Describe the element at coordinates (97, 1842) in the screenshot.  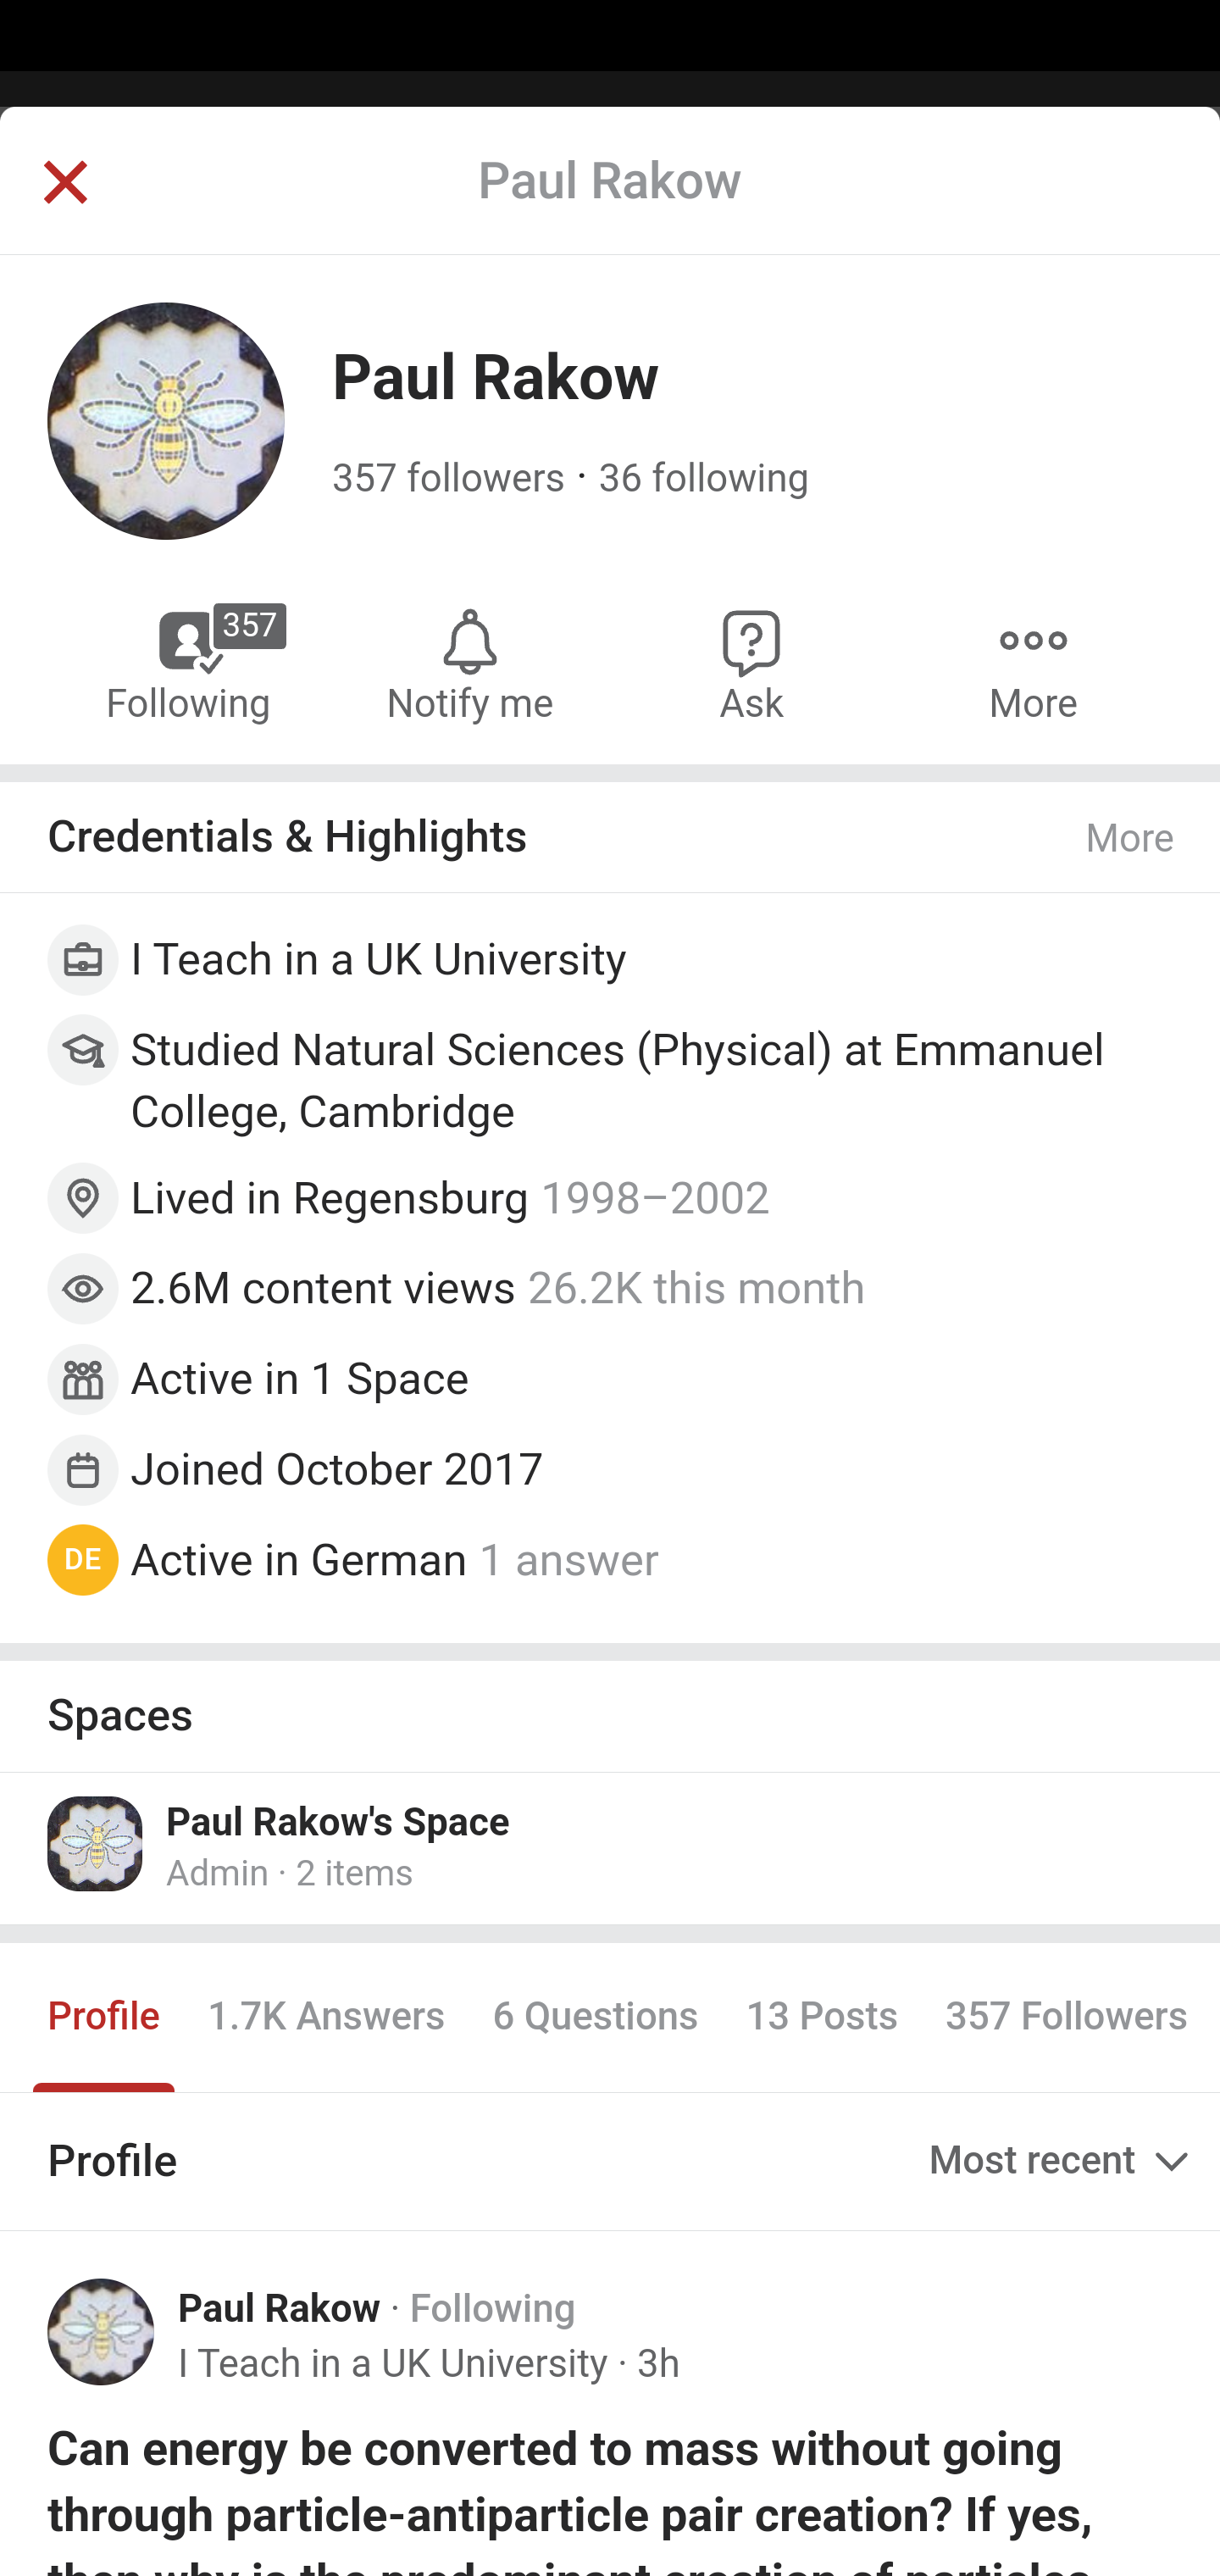
I see `Icon for Paul Rakow's Space` at that location.